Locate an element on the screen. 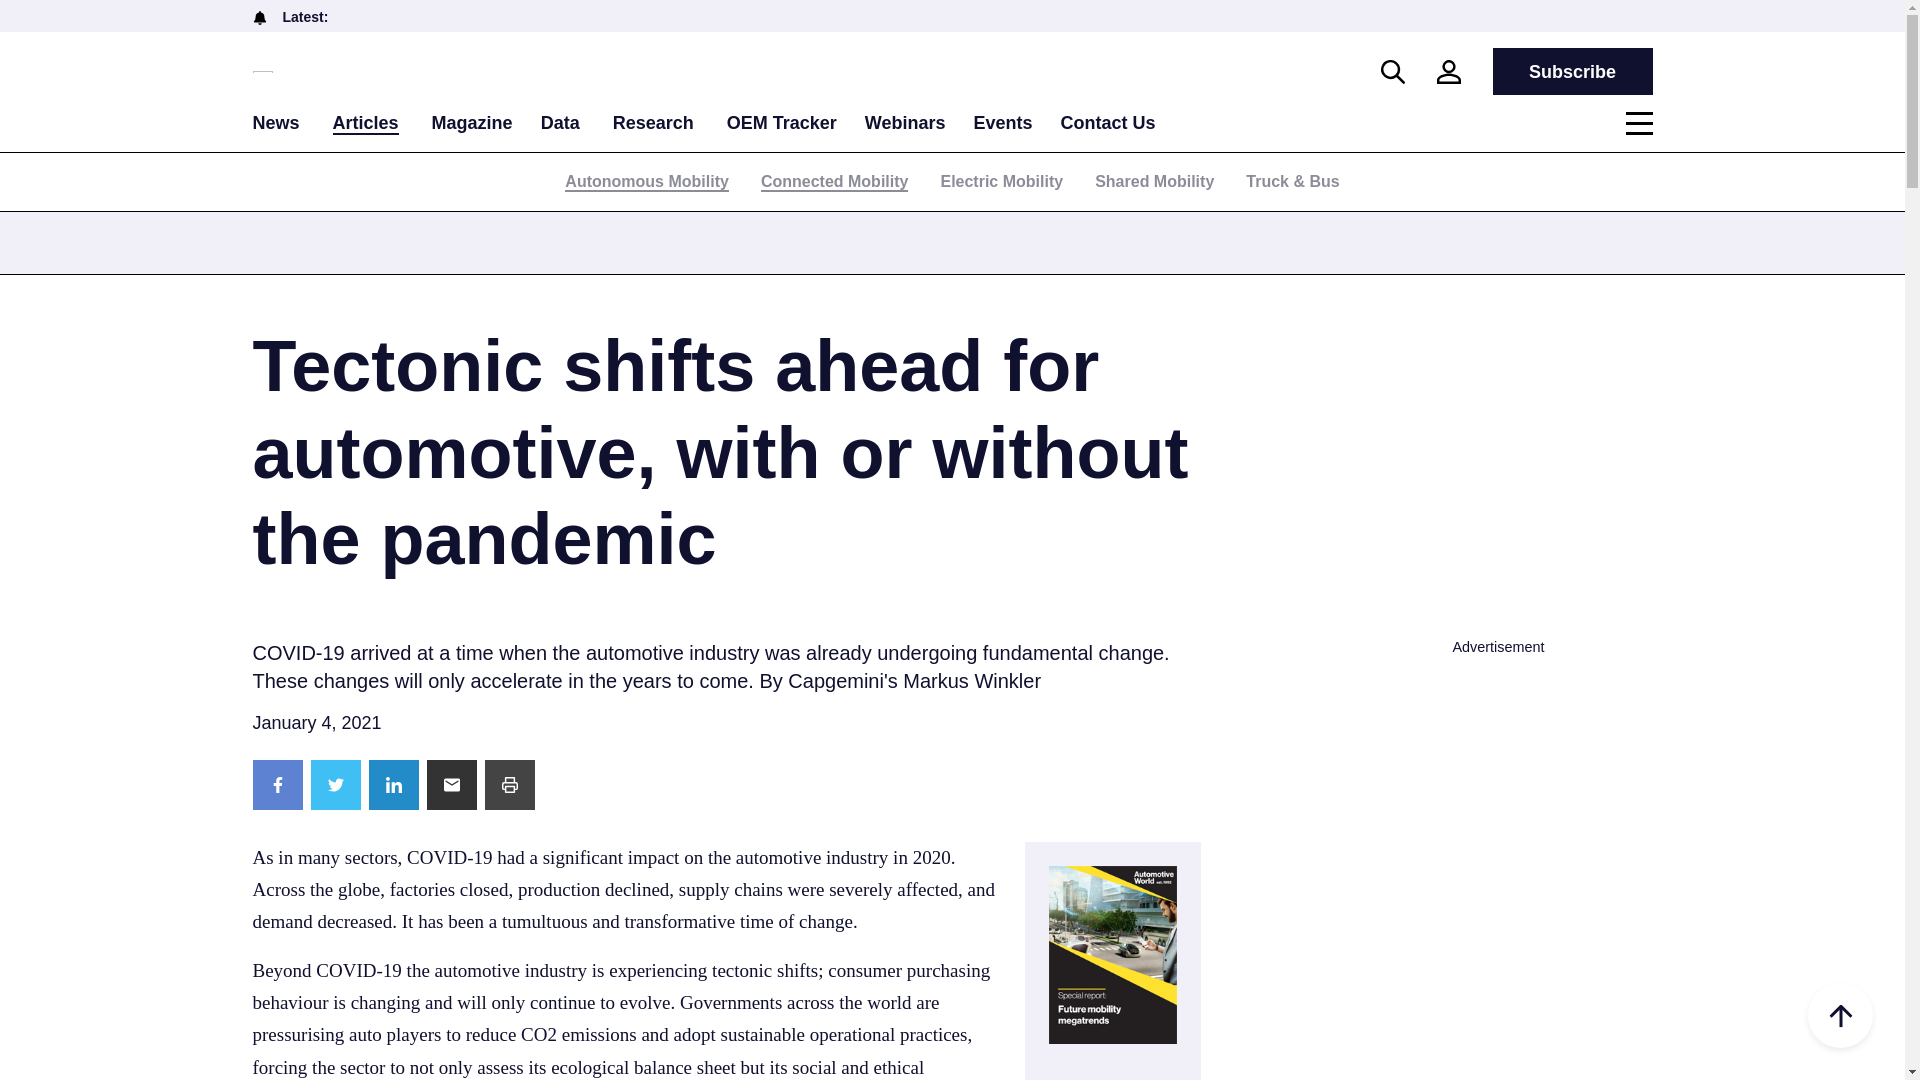 This screenshot has width=1920, height=1080. Login is located at coordinates (1448, 72).